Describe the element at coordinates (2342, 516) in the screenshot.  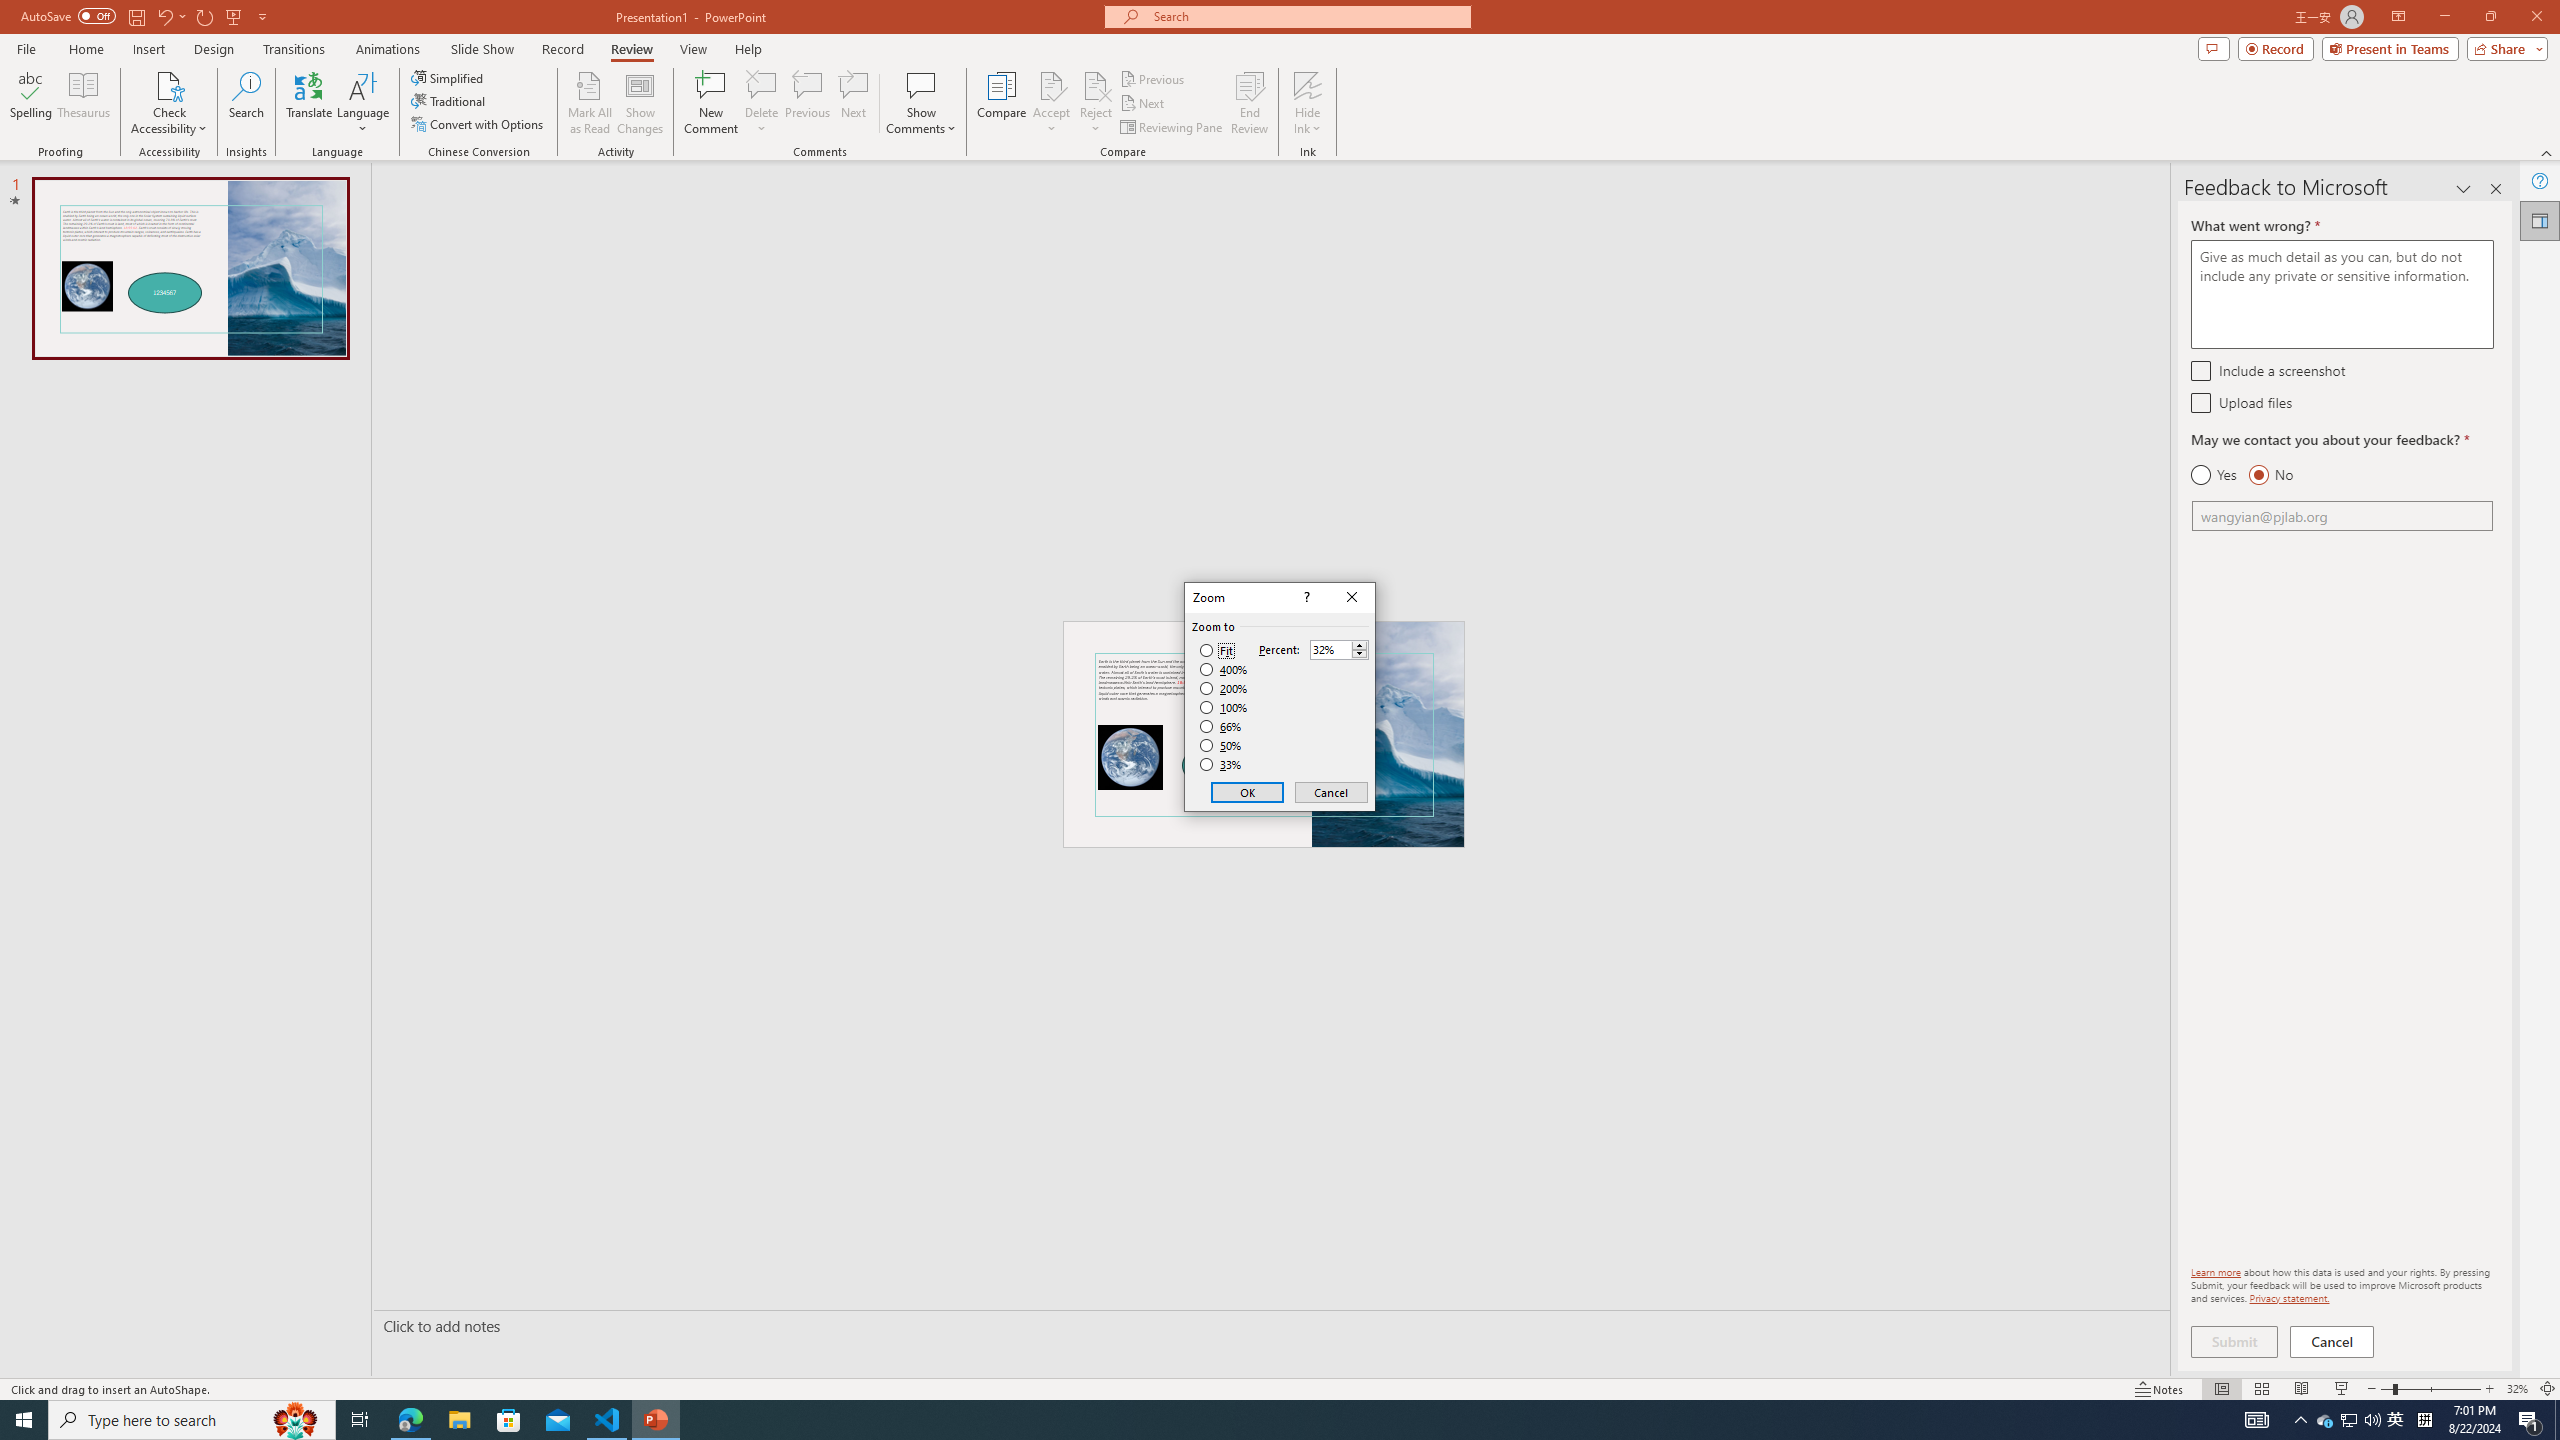
I see `Email` at that location.